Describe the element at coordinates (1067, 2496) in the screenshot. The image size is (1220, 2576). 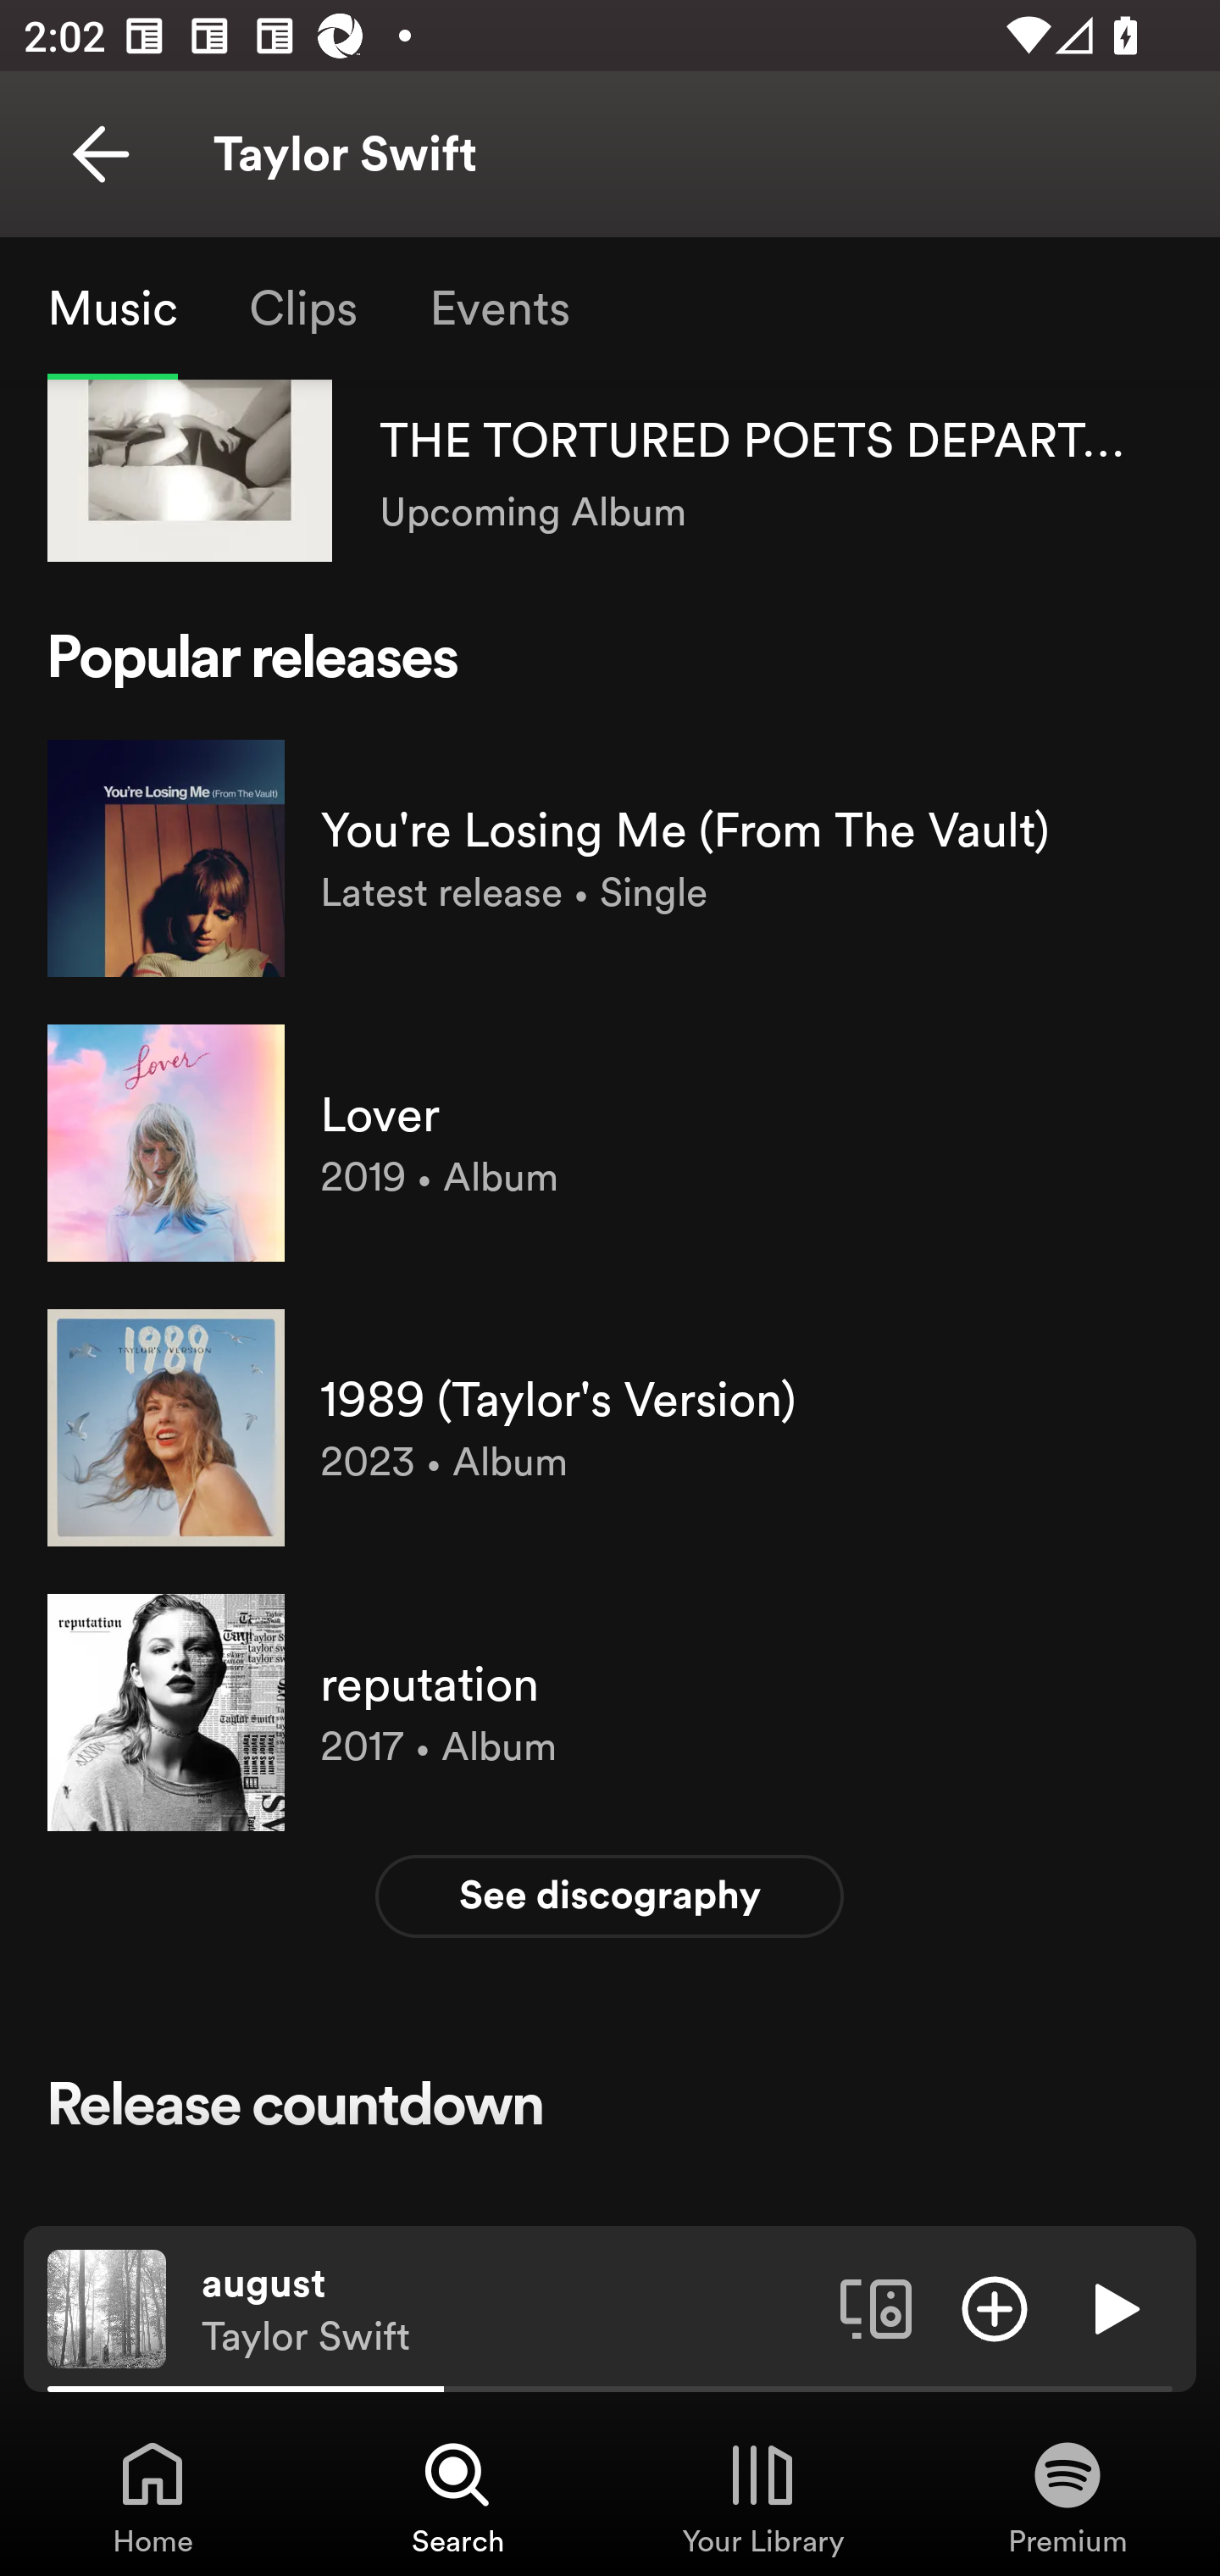
I see `Premium, Tab 4 of 4 Premium Premium` at that location.